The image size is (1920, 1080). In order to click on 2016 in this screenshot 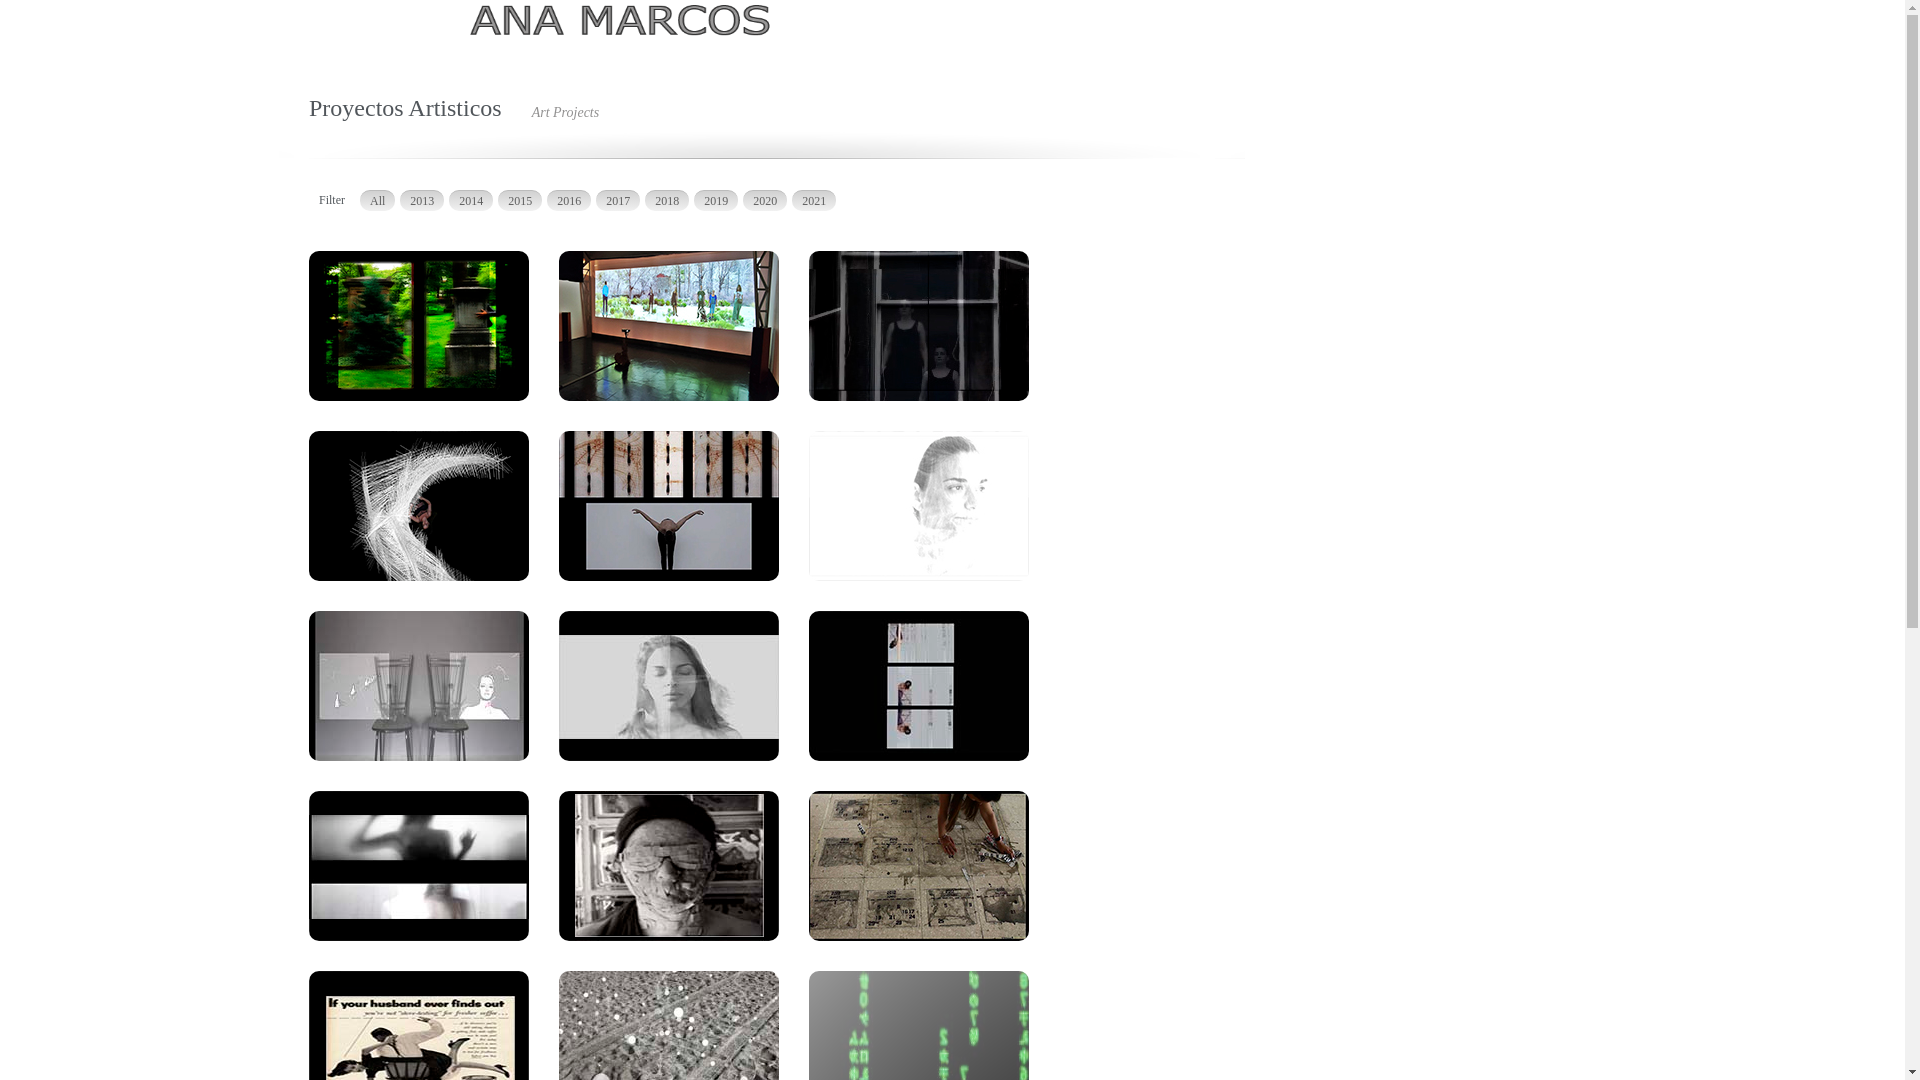, I will do `click(569, 201)`.